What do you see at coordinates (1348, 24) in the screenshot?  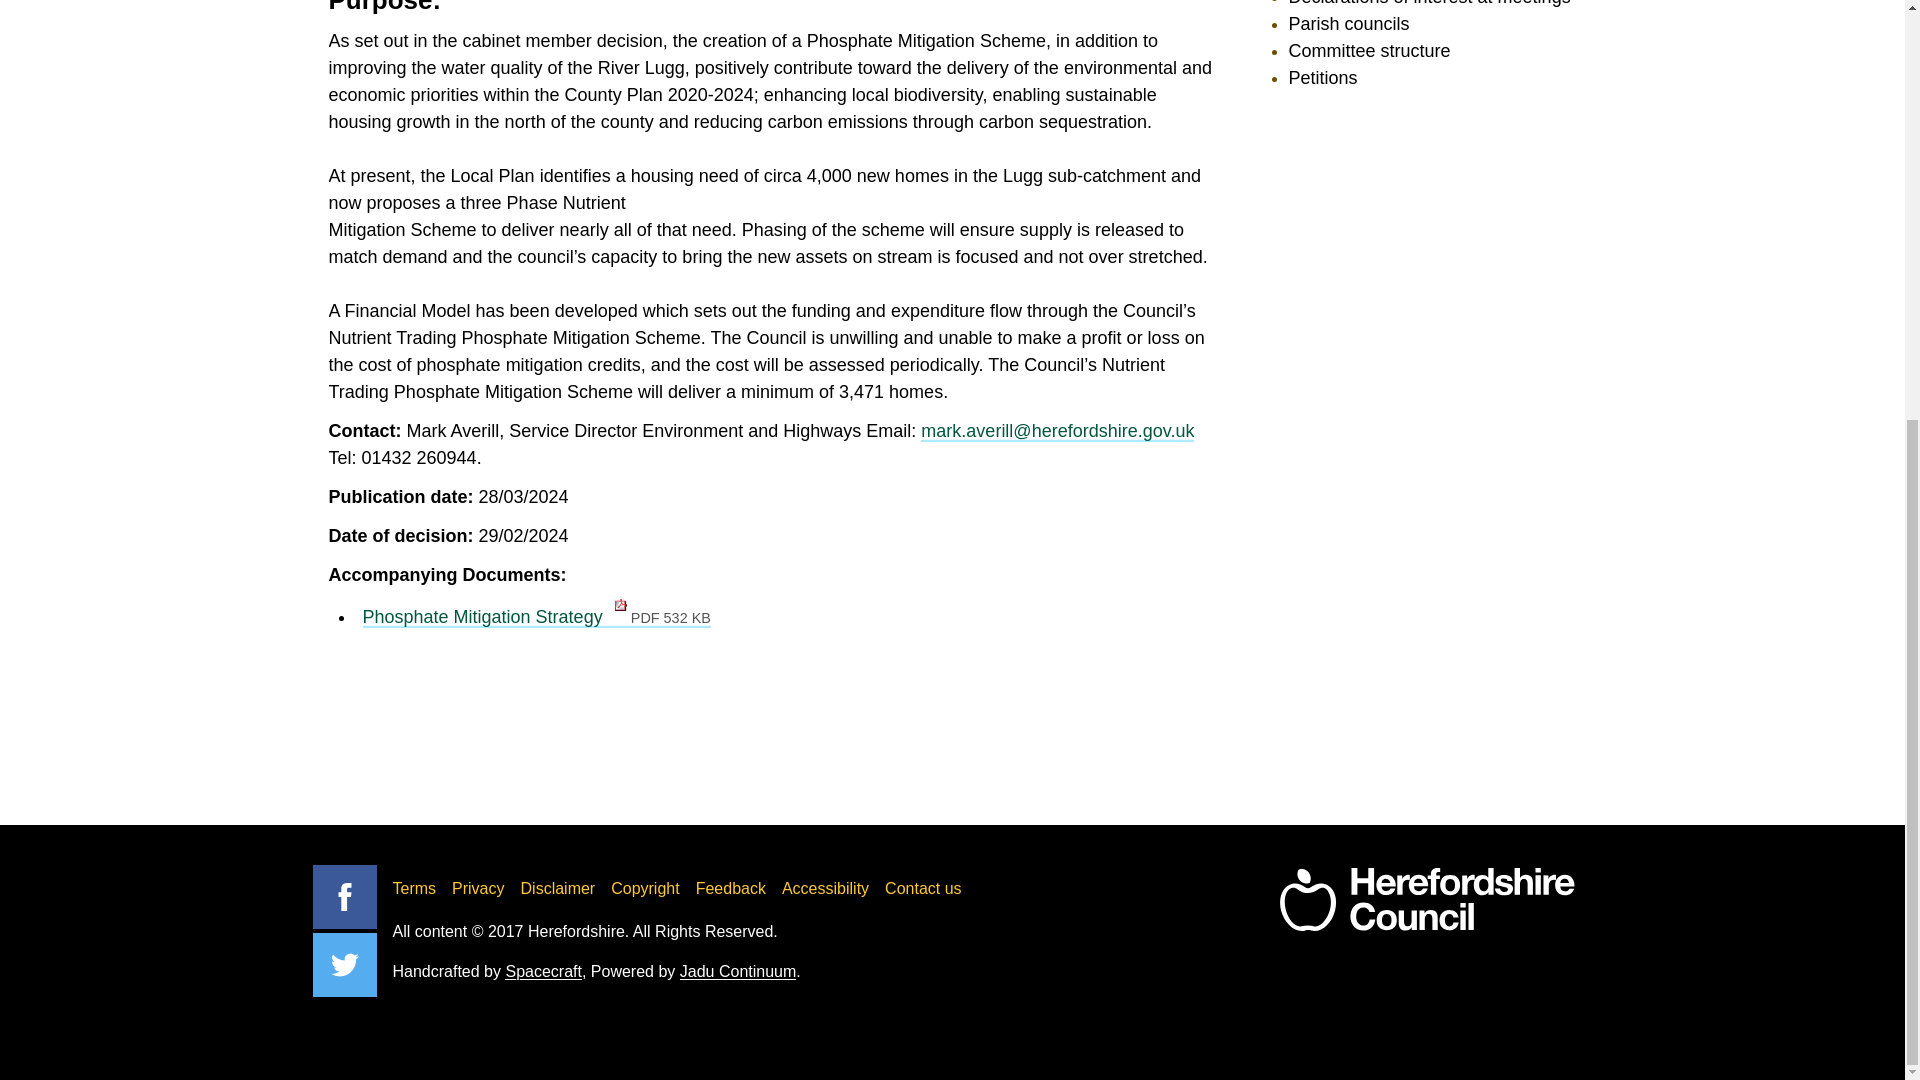 I see `Parish councils` at bounding box center [1348, 24].